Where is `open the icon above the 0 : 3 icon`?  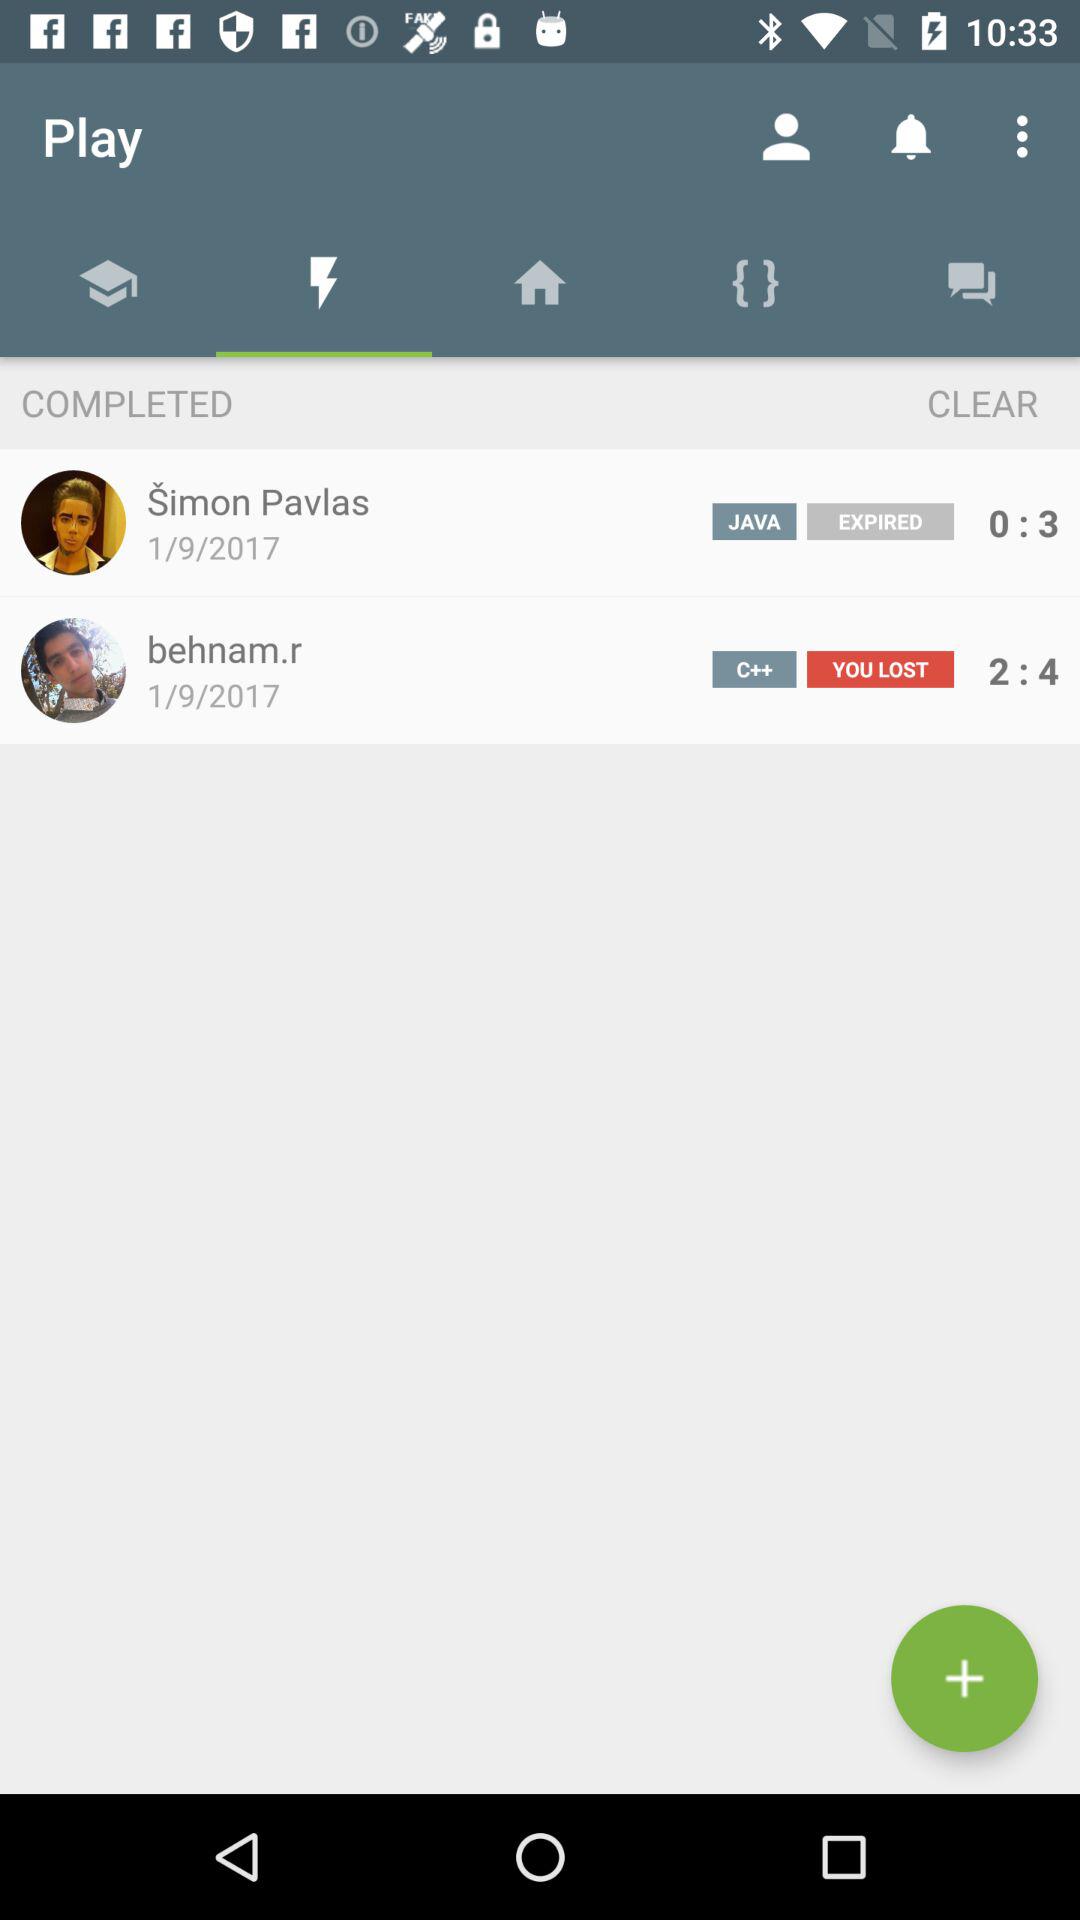
open the icon above the 0 : 3 icon is located at coordinates (946, 402).